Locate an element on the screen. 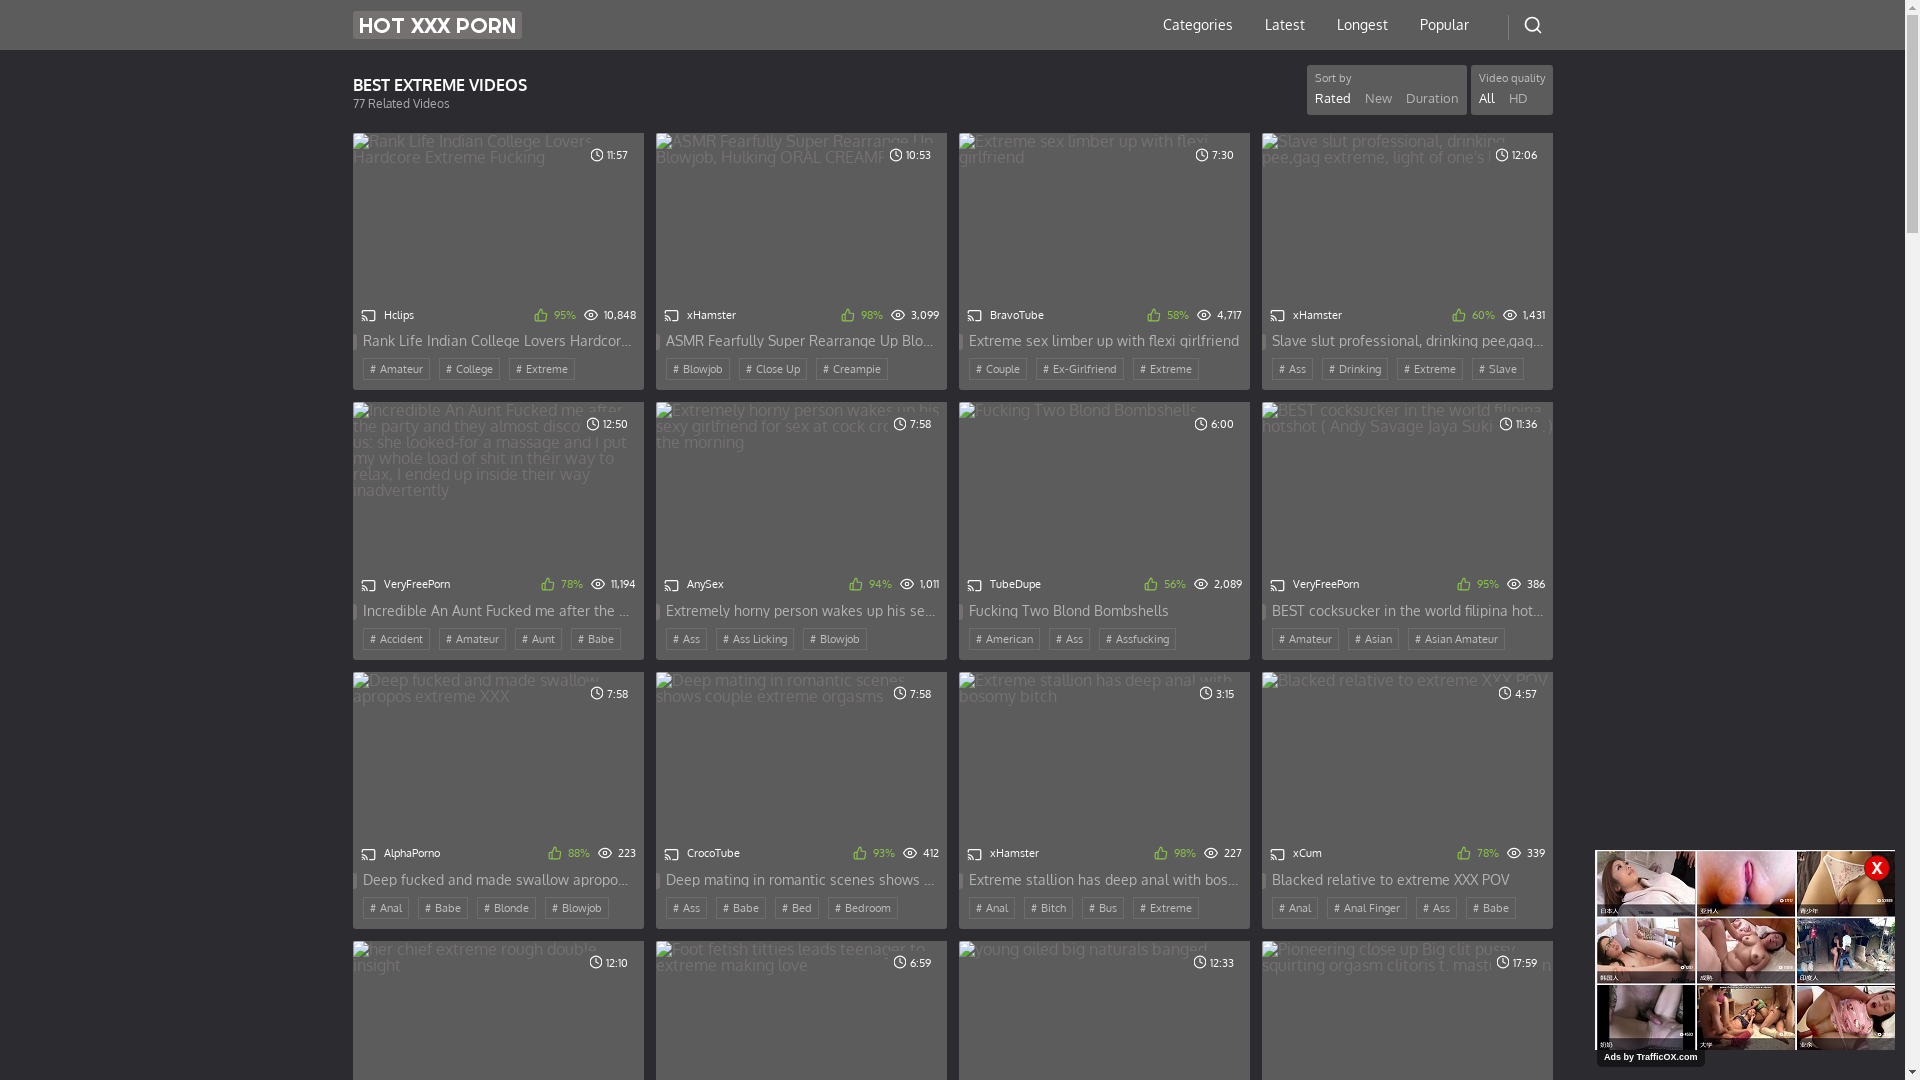 This screenshot has width=1920, height=1080. AnySex is located at coordinates (694, 585).